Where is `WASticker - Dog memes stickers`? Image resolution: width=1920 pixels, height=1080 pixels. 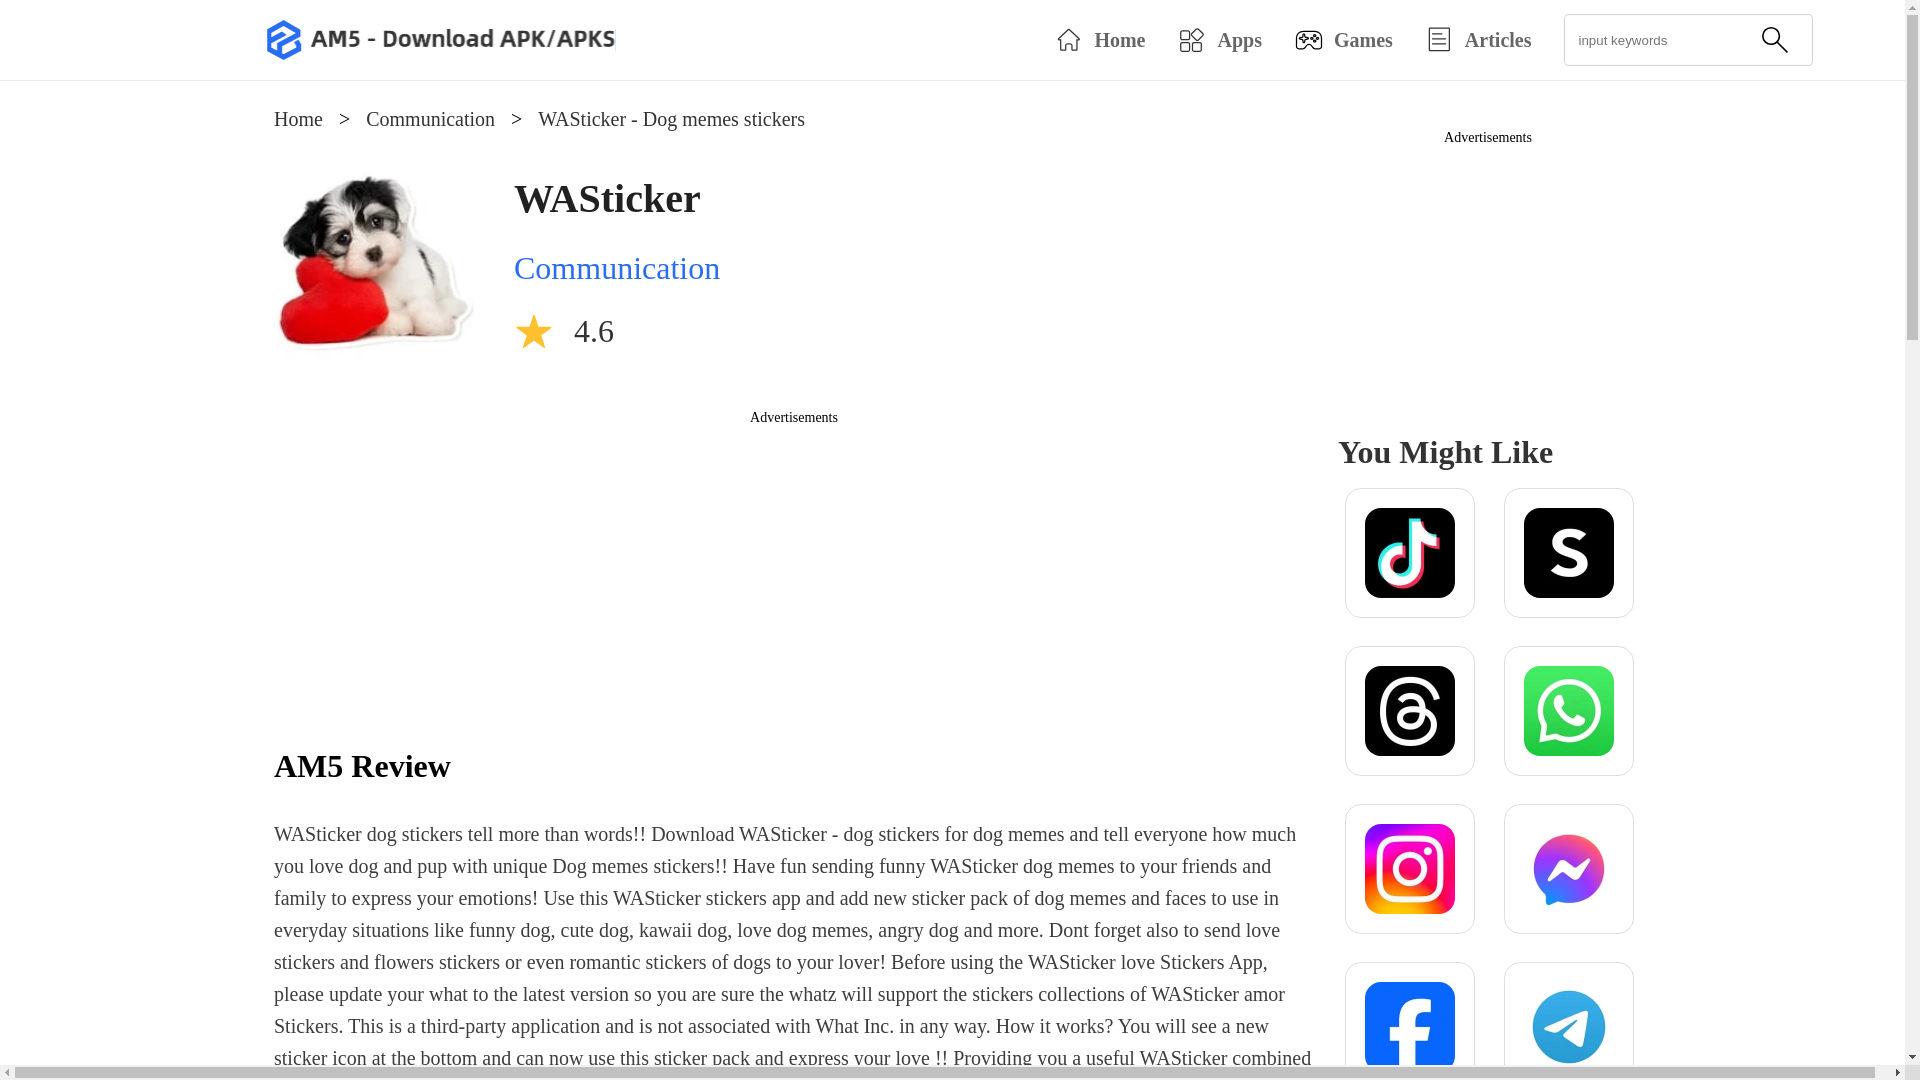
WASticker - Dog memes stickers is located at coordinates (670, 118).